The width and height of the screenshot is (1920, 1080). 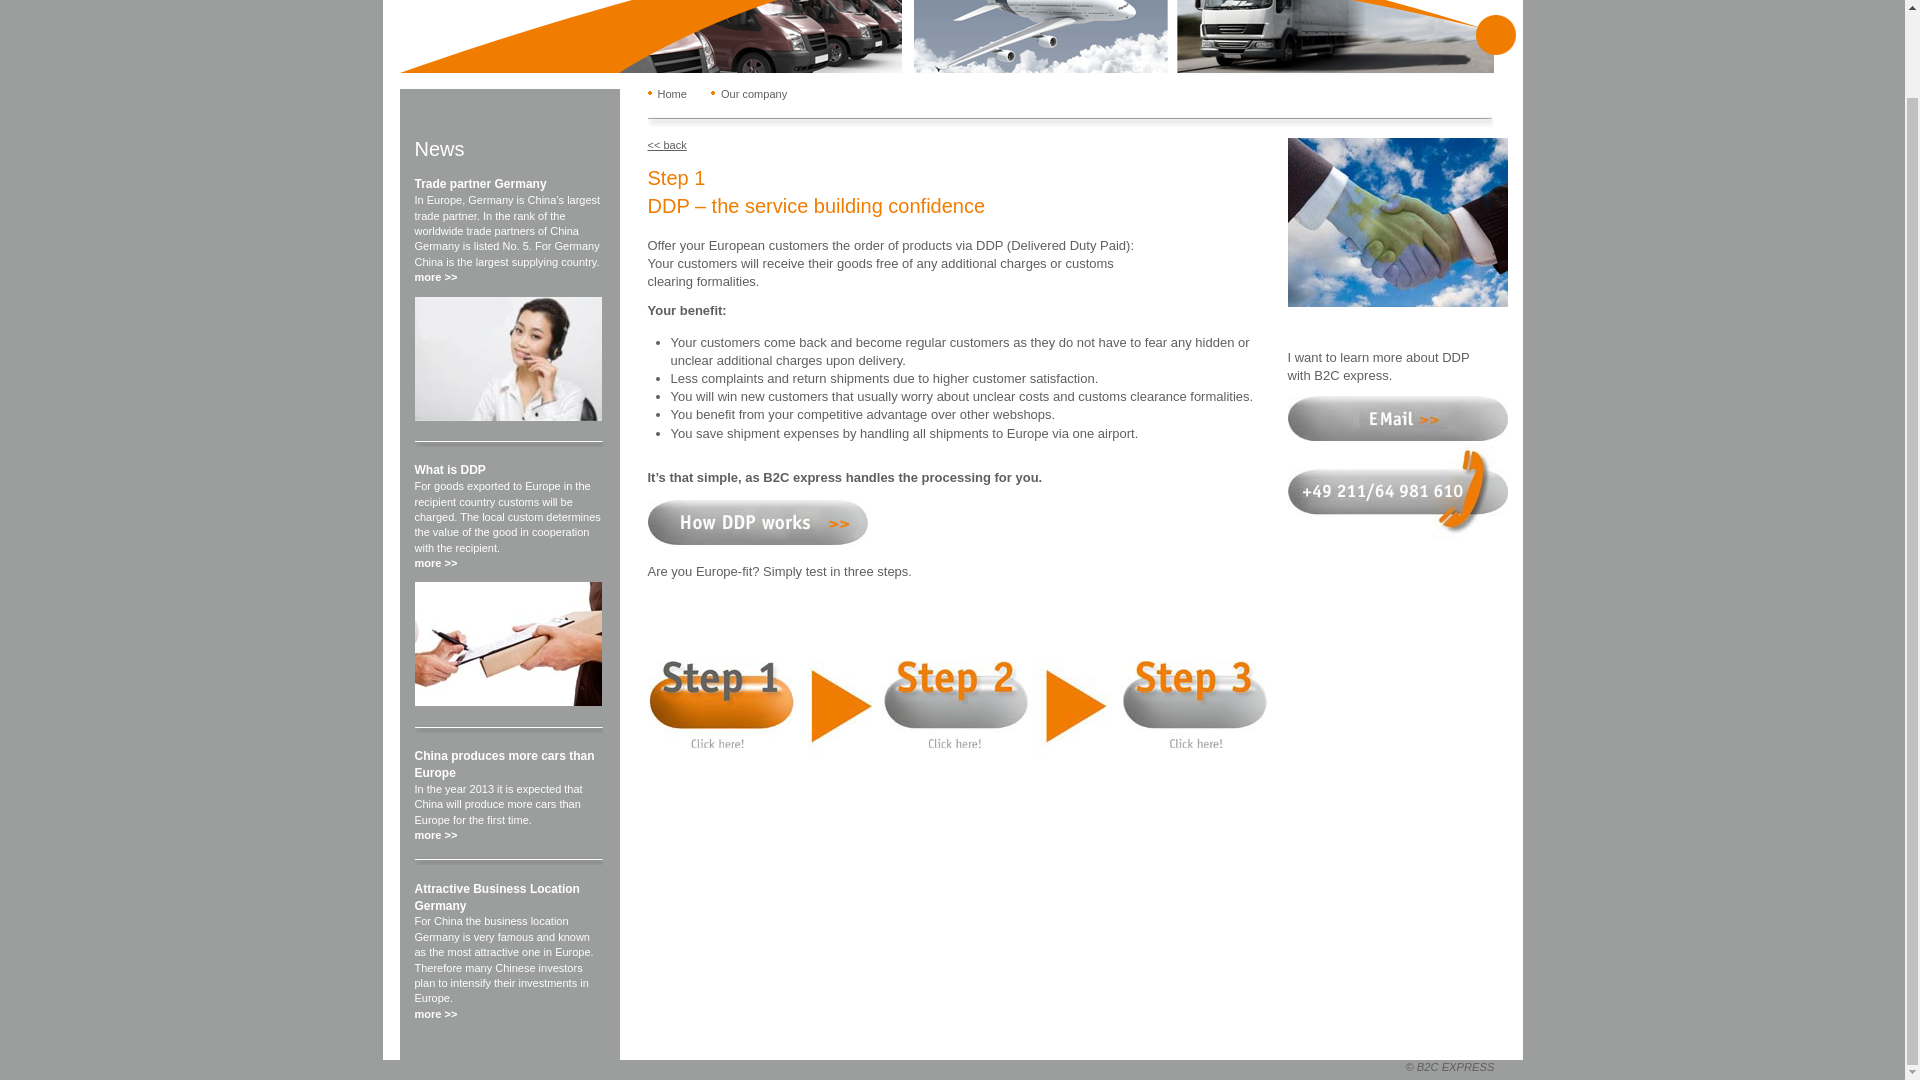 What do you see at coordinates (750, 94) in the screenshot?
I see `Our company` at bounding box center [750, 94].